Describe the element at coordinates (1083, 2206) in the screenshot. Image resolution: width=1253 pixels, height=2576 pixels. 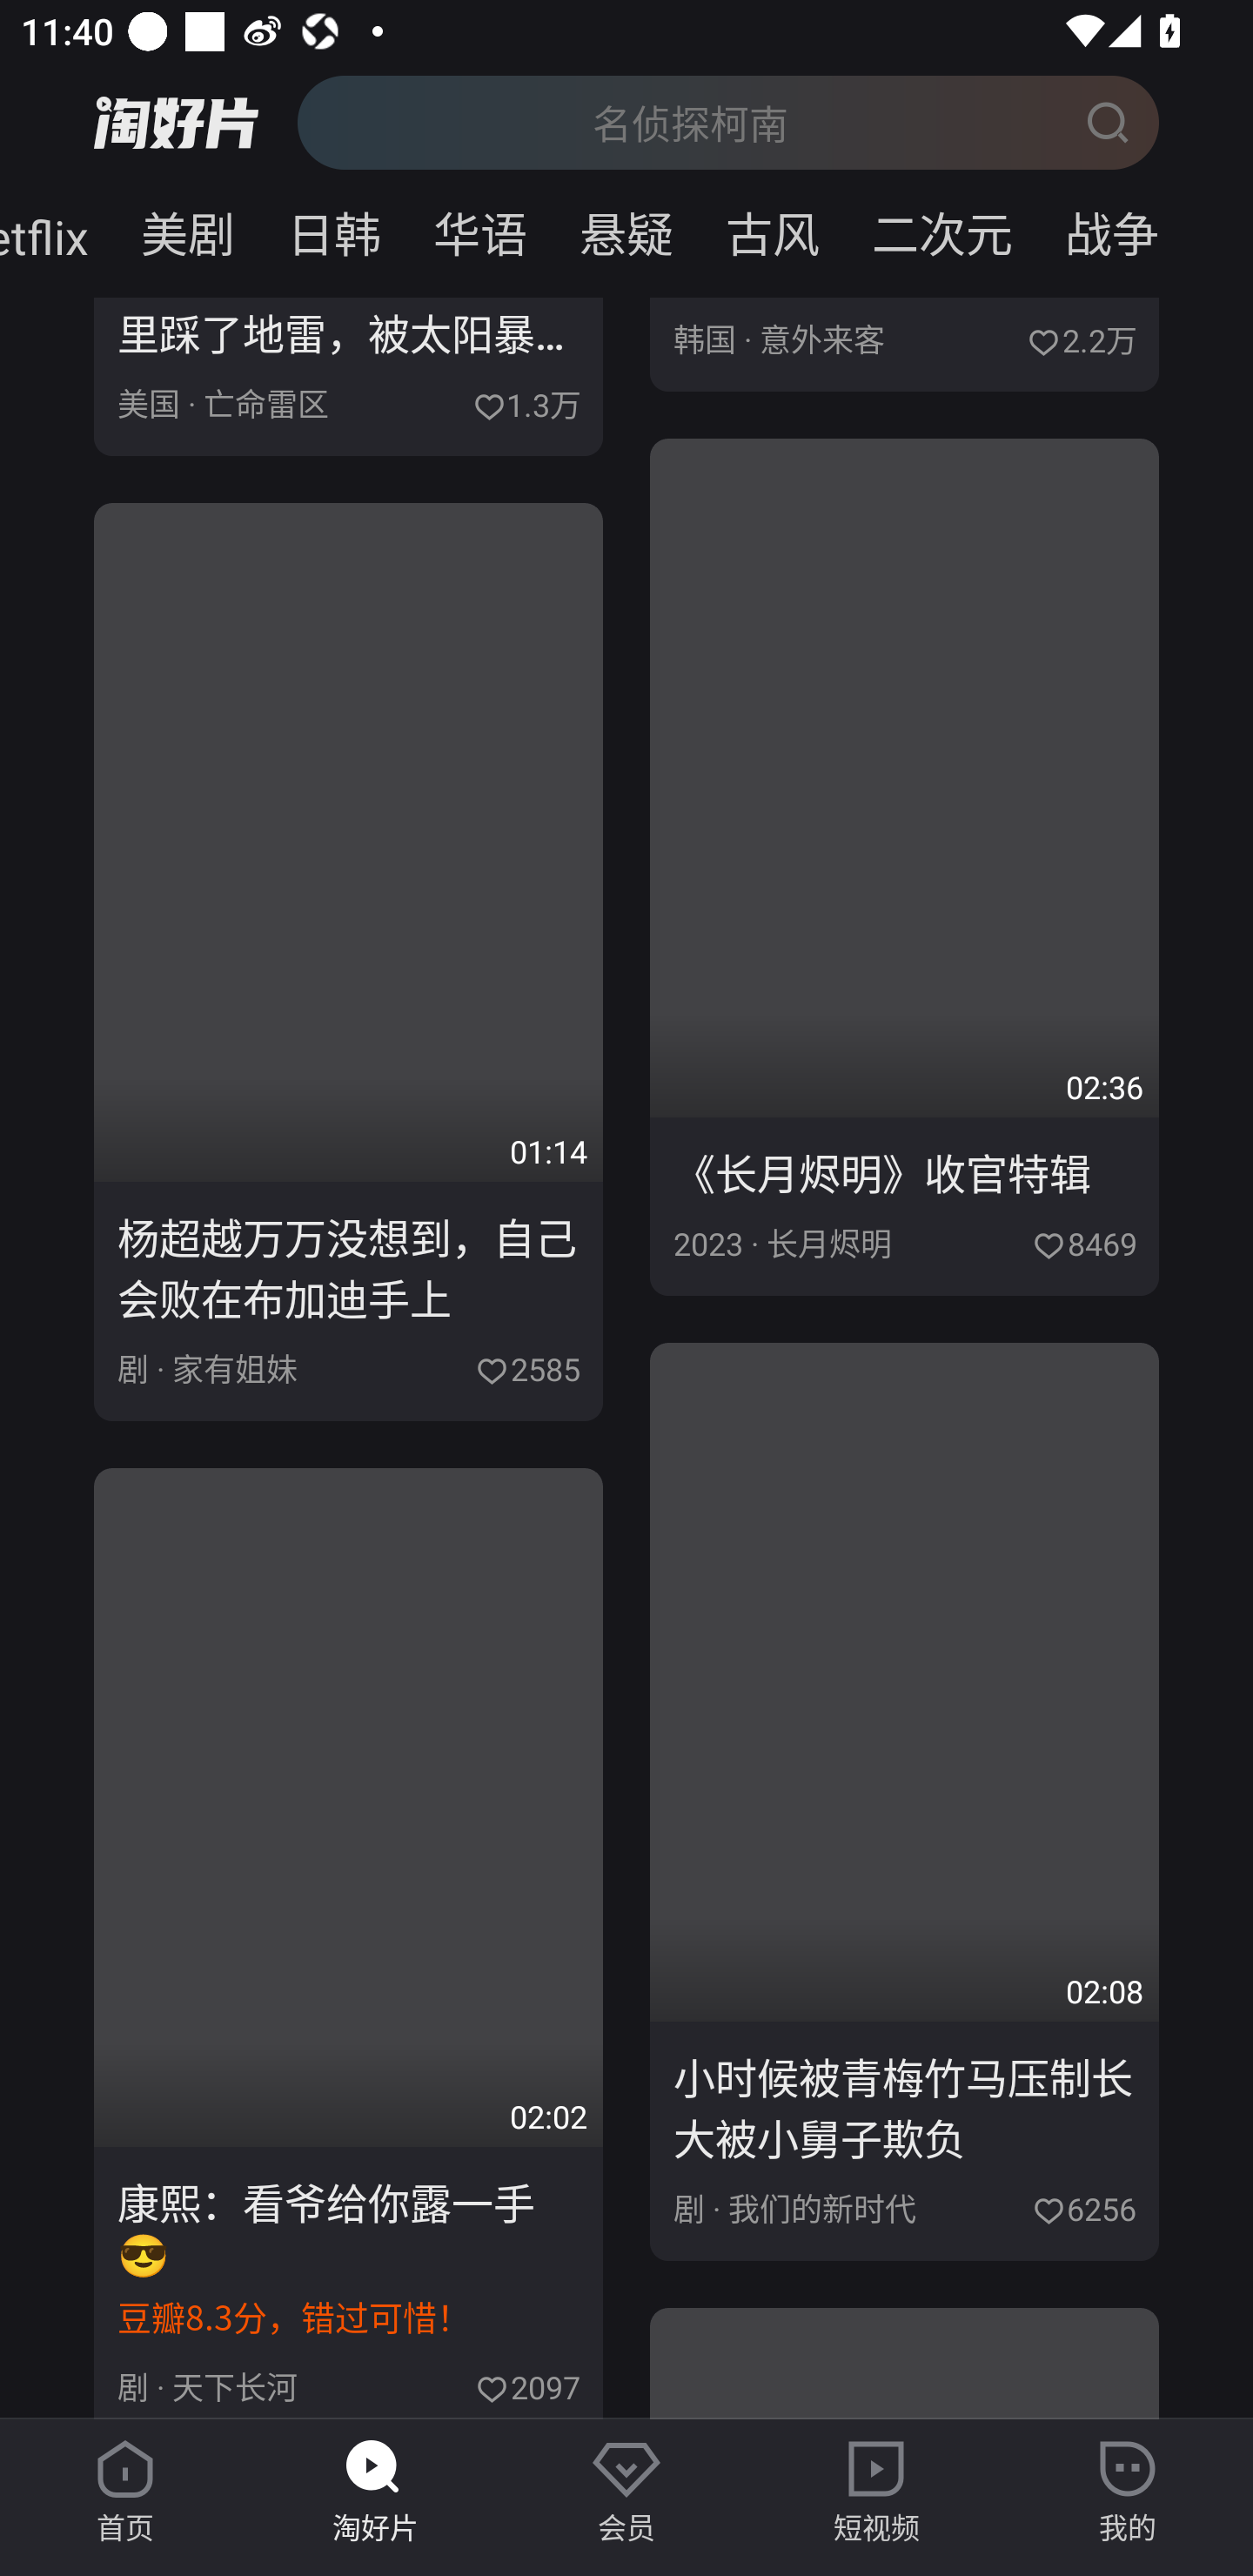
I see ` 6256` at that location.